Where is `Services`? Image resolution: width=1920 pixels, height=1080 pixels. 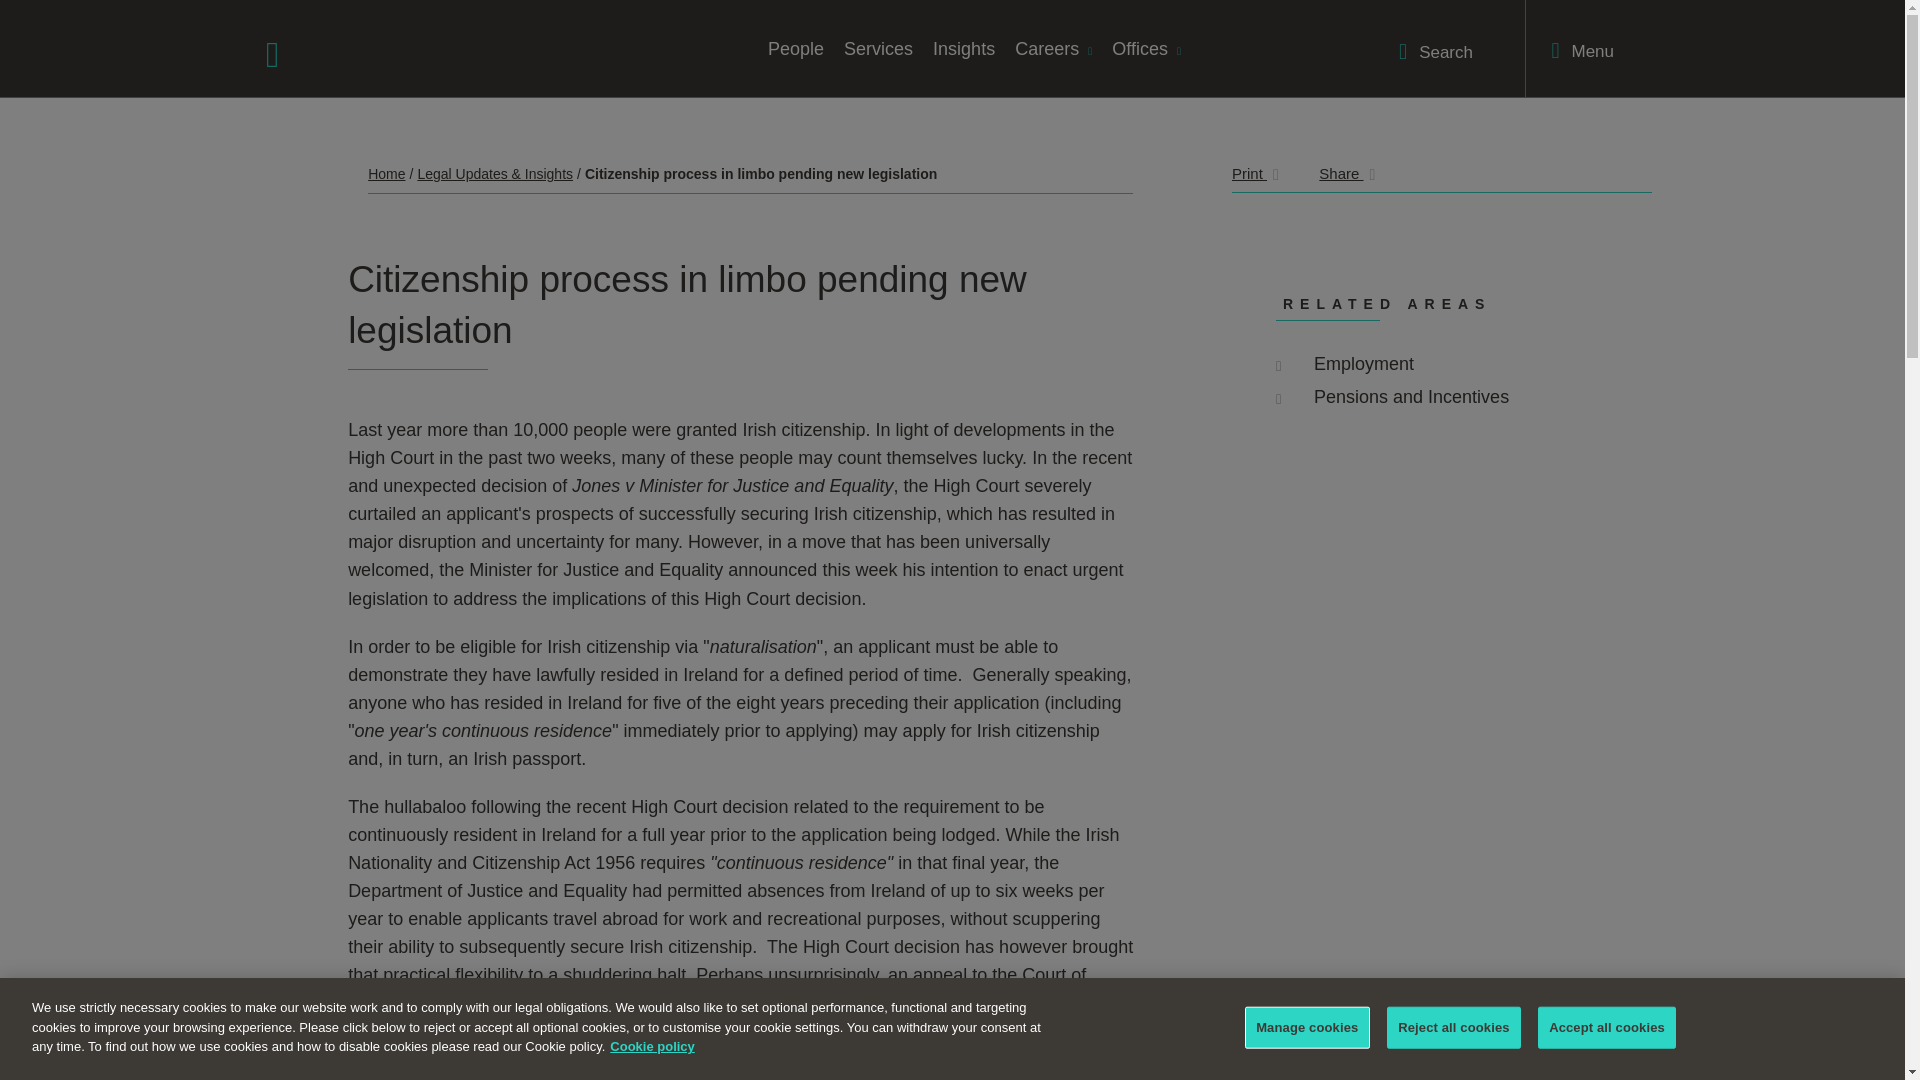 Services is located at coordinates (878, 48).